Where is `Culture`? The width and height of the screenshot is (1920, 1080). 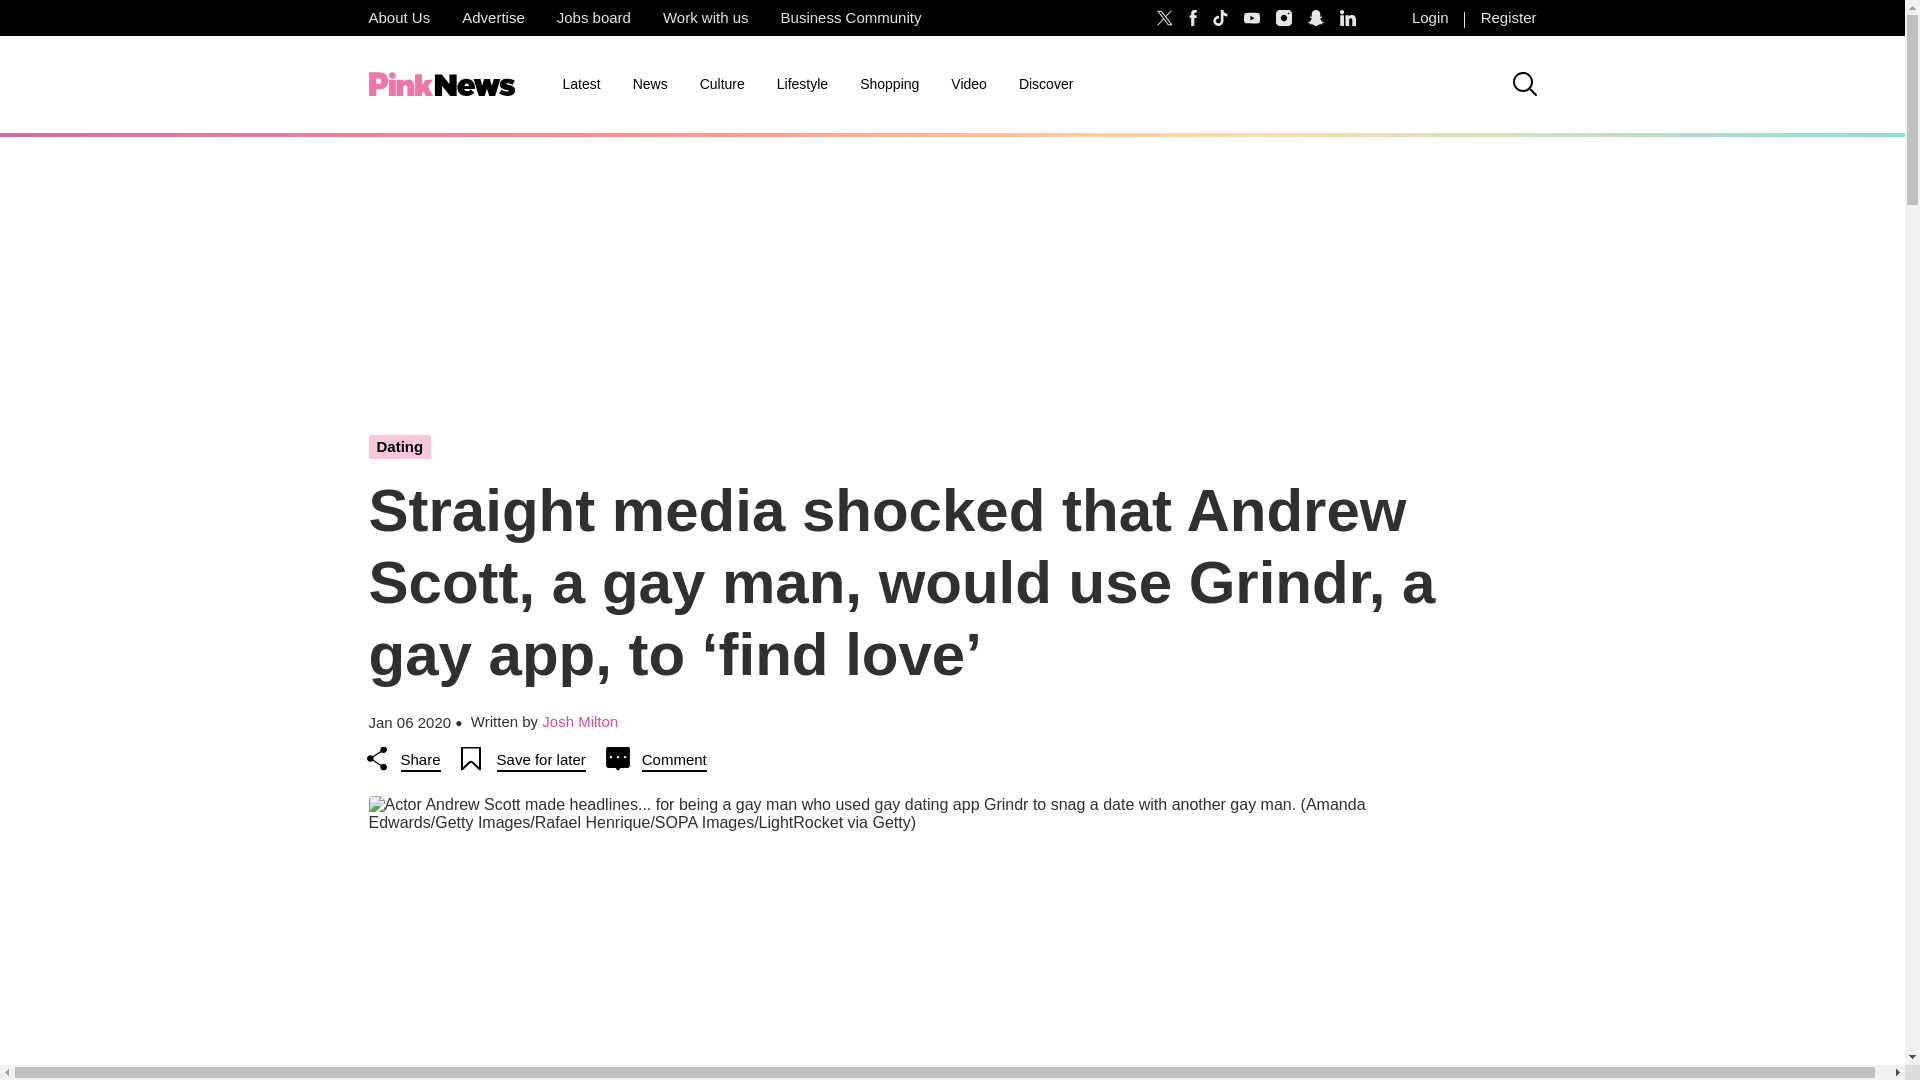 Culture is located at coordinates (722, 84).